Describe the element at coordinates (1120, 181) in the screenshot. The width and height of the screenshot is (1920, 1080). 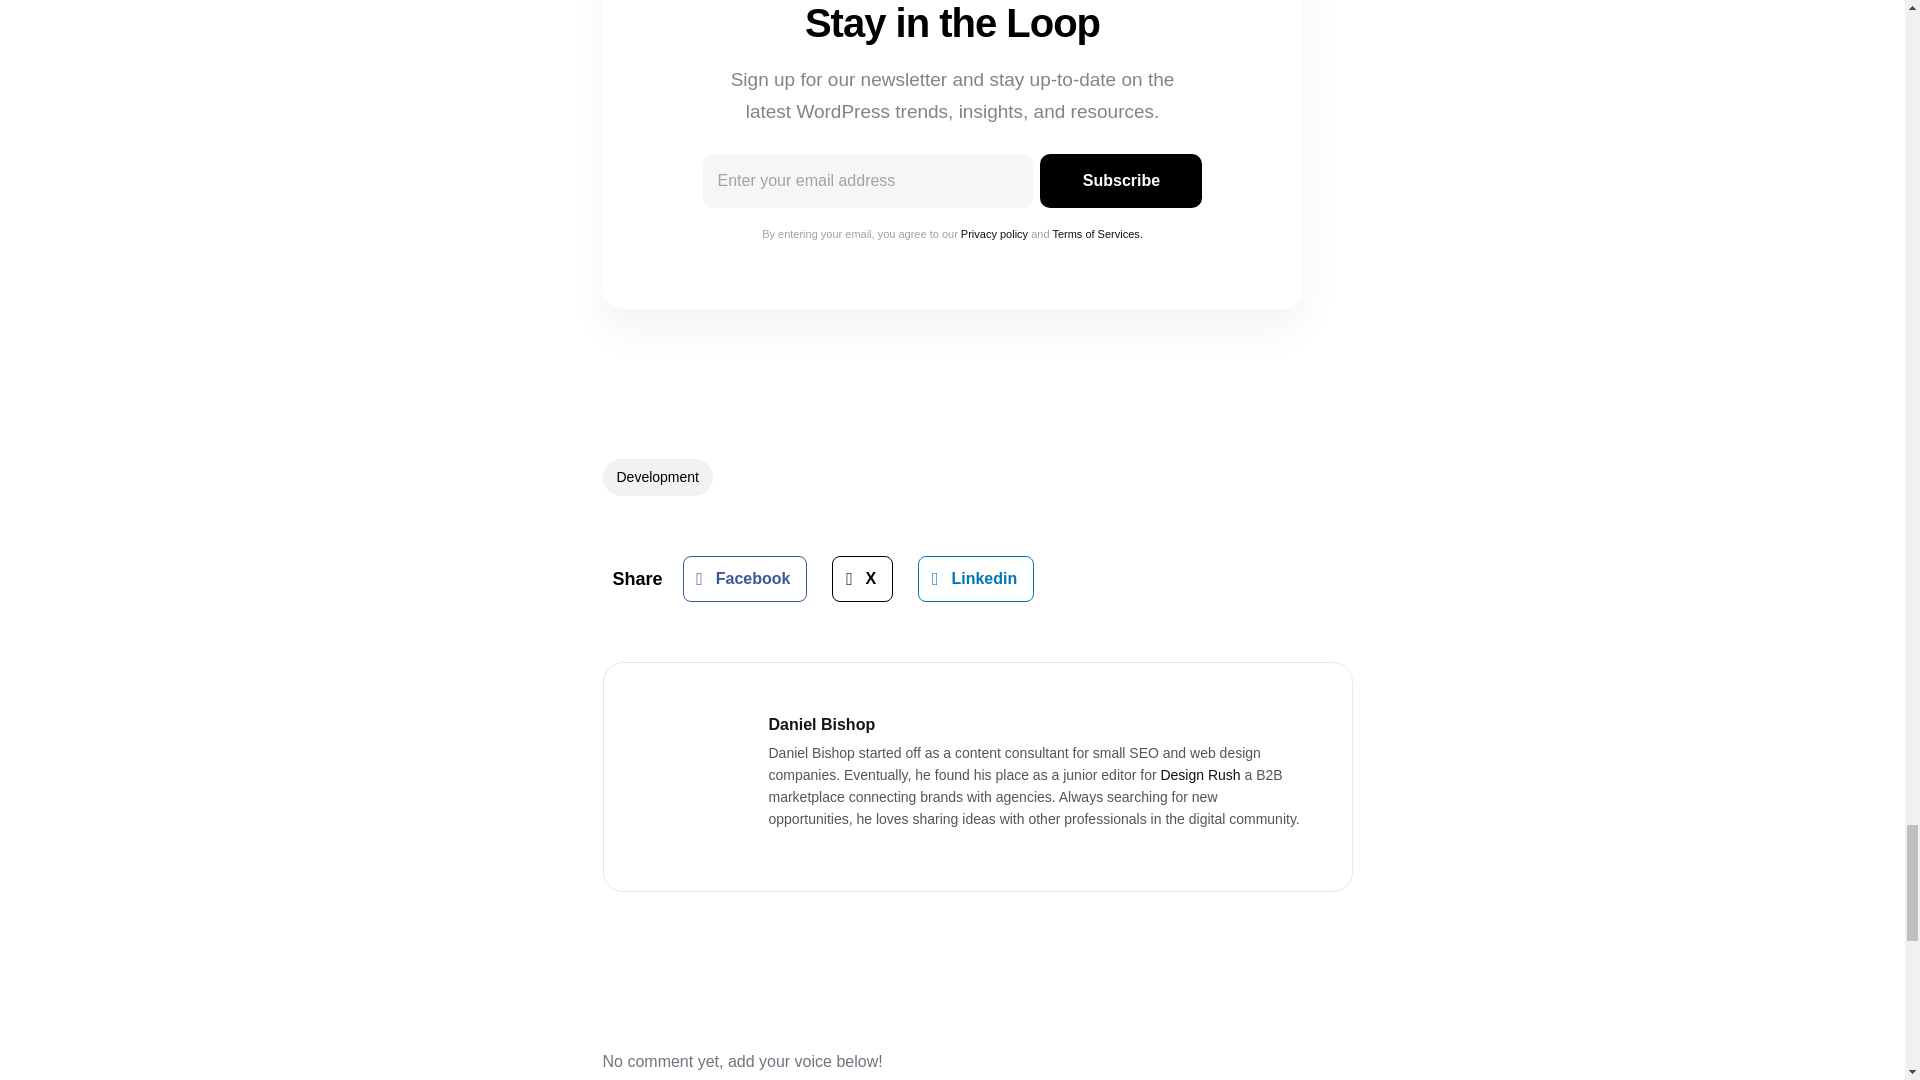
I see `Subscribe` at that location.